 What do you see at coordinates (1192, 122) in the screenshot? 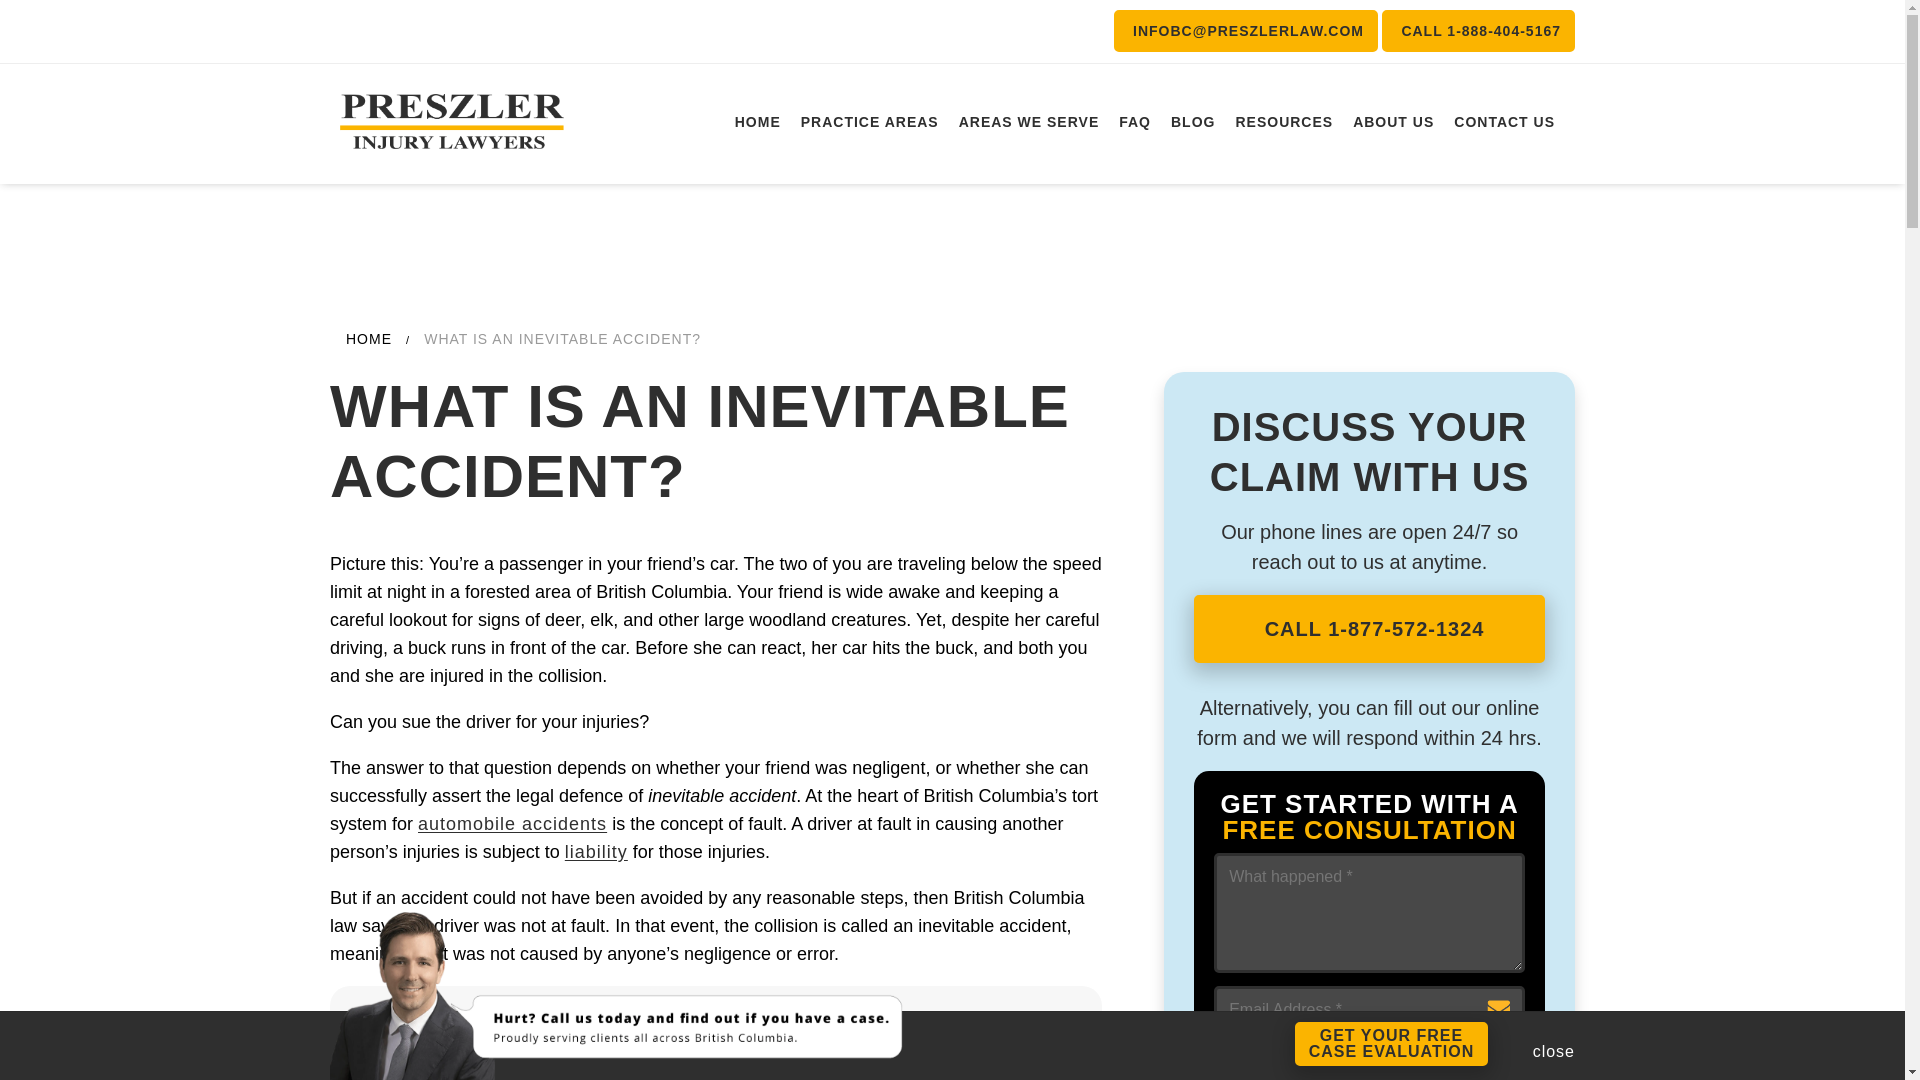
I see `PRACTICE AREAS` at bounding box center [1192, 122].